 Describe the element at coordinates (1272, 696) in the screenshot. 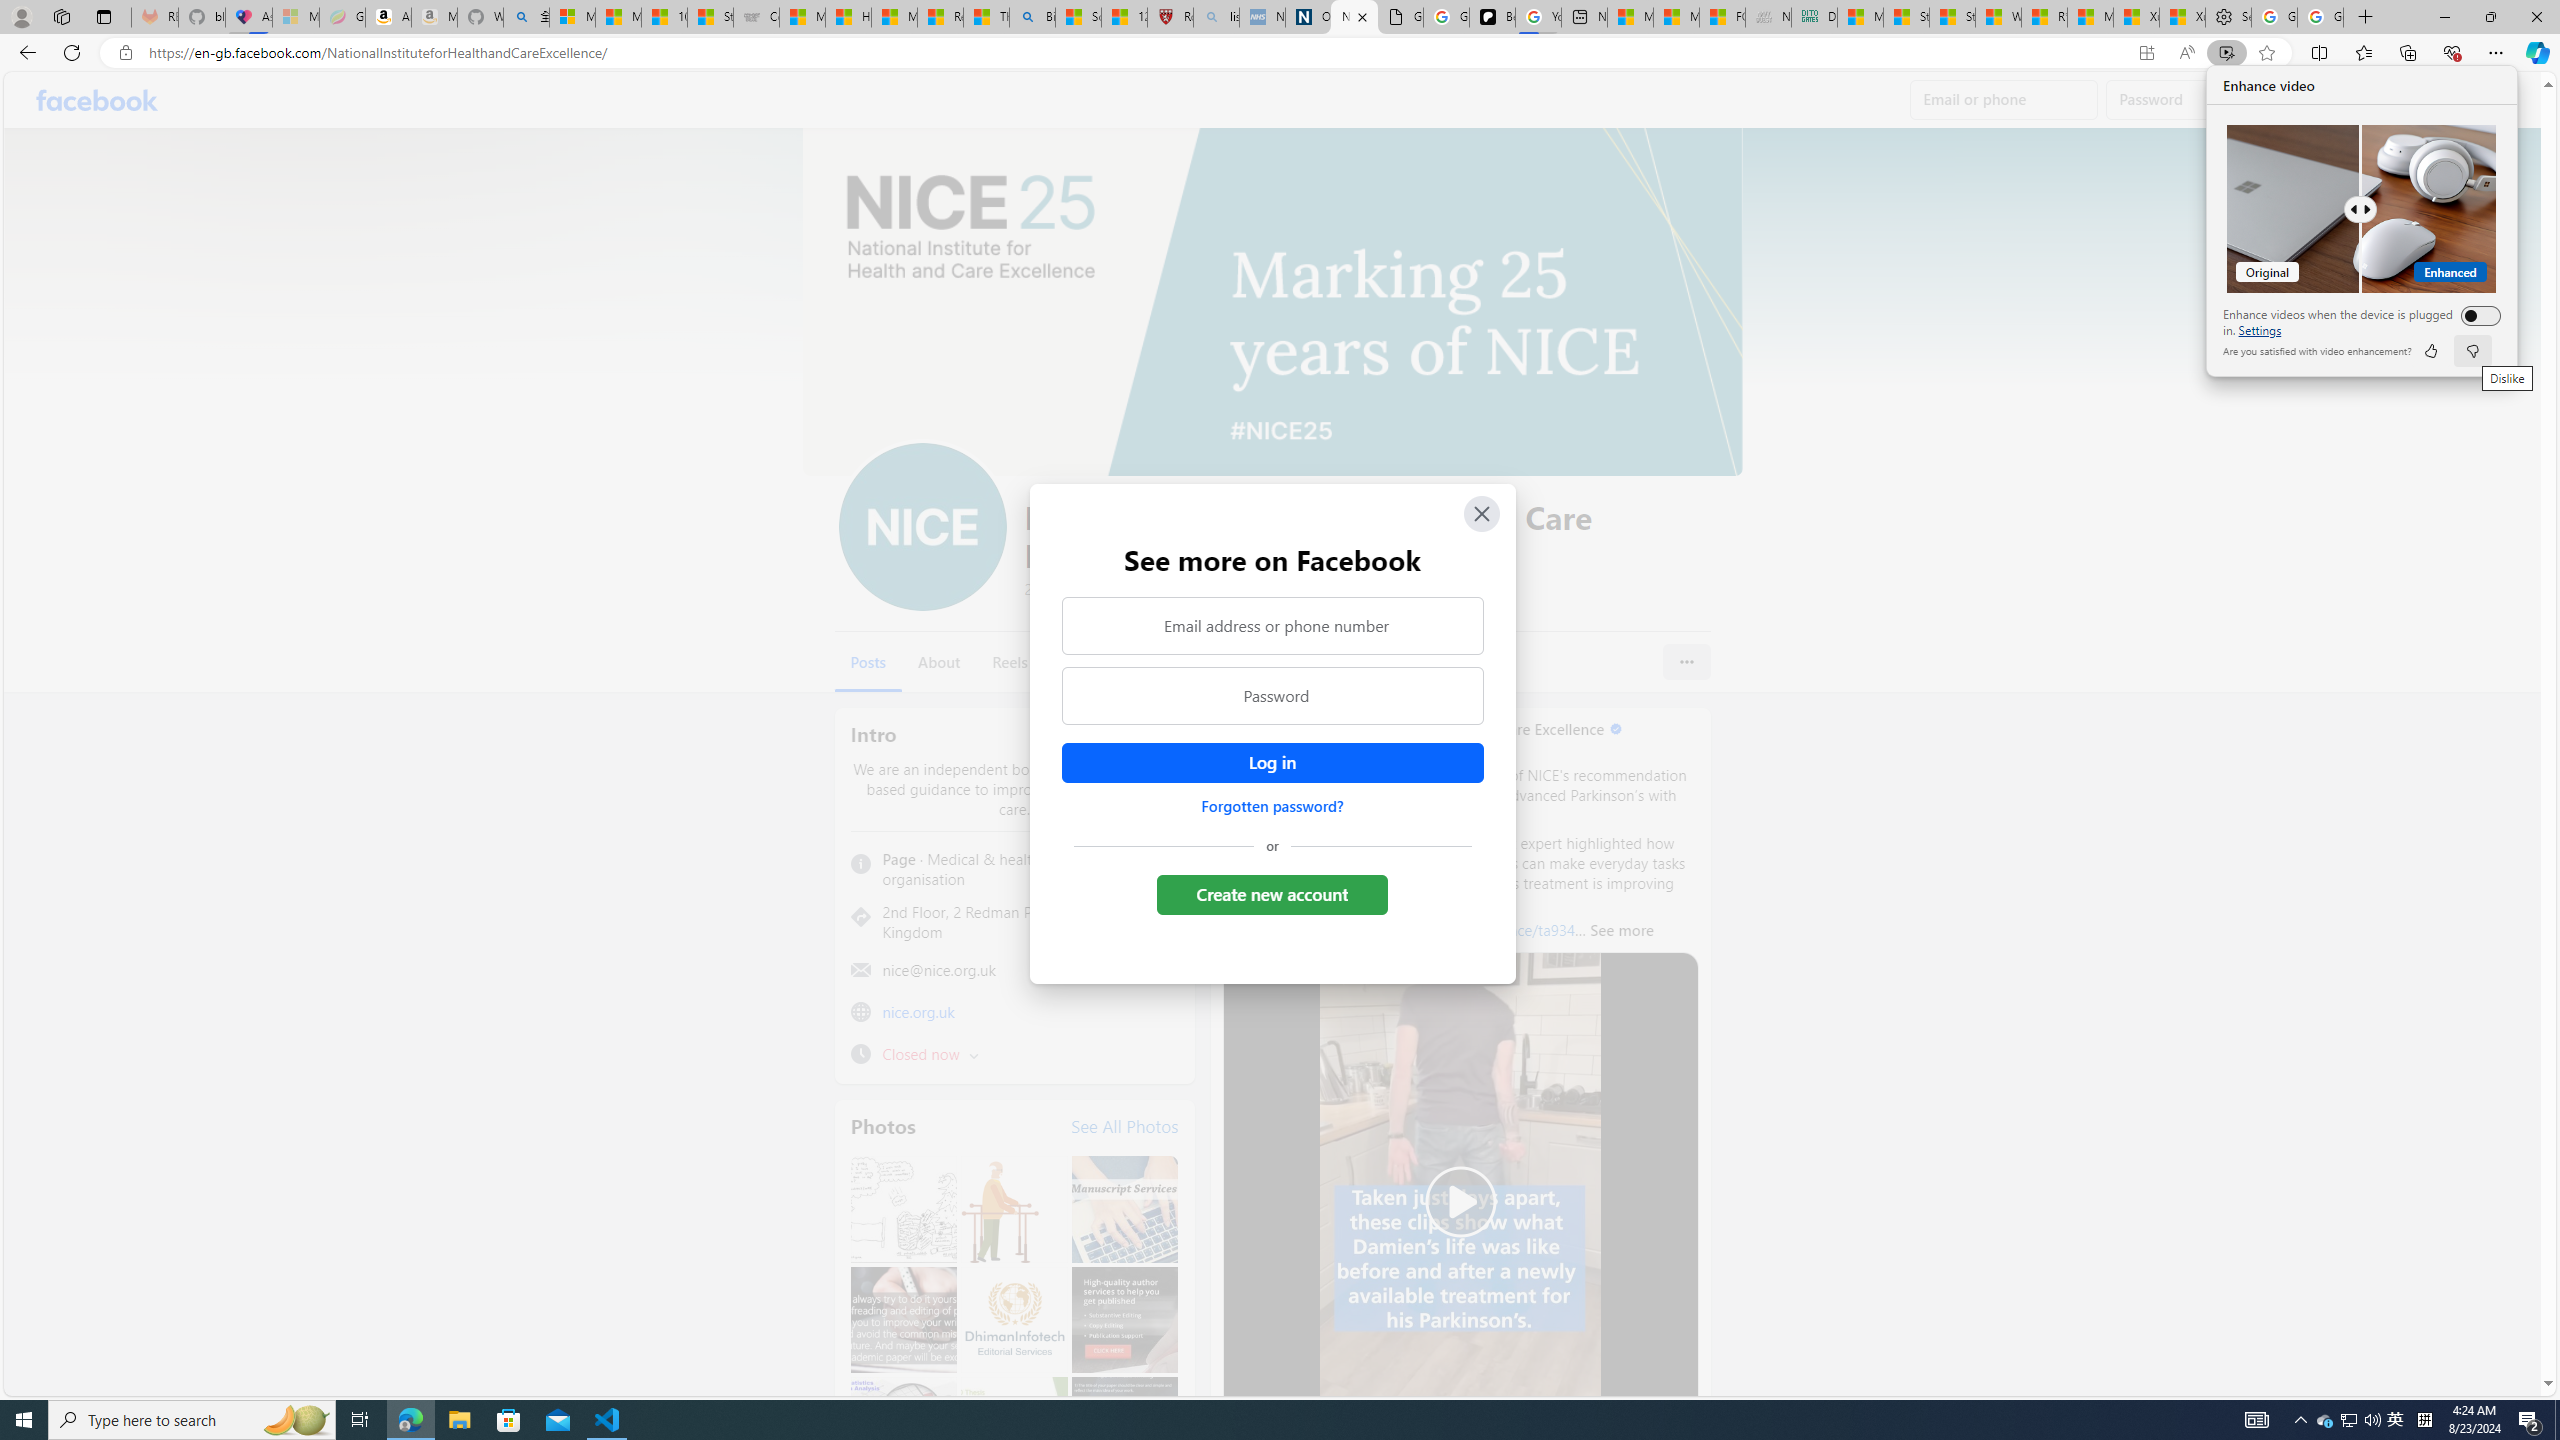

I see `Password` at that location.